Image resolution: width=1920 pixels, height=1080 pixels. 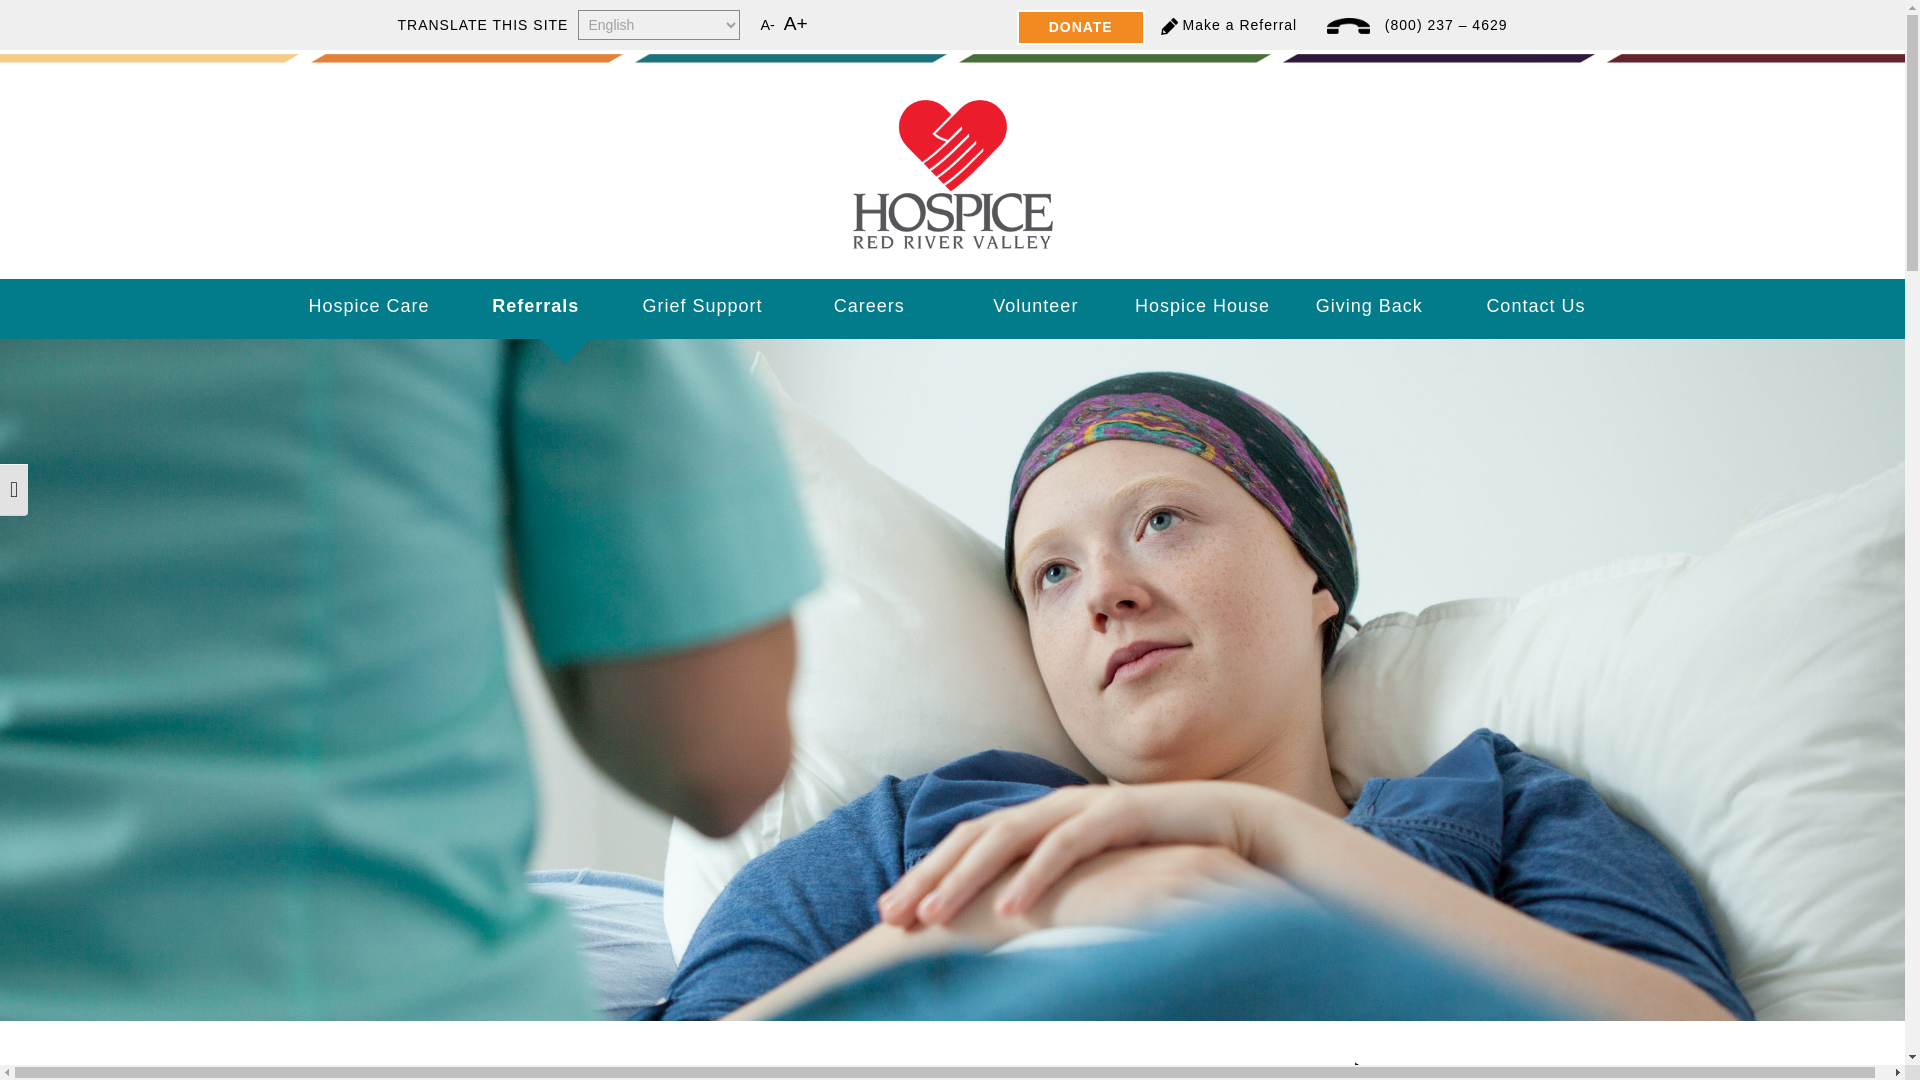 I want to click on Make a Referral, so click(x=1240, y=25).